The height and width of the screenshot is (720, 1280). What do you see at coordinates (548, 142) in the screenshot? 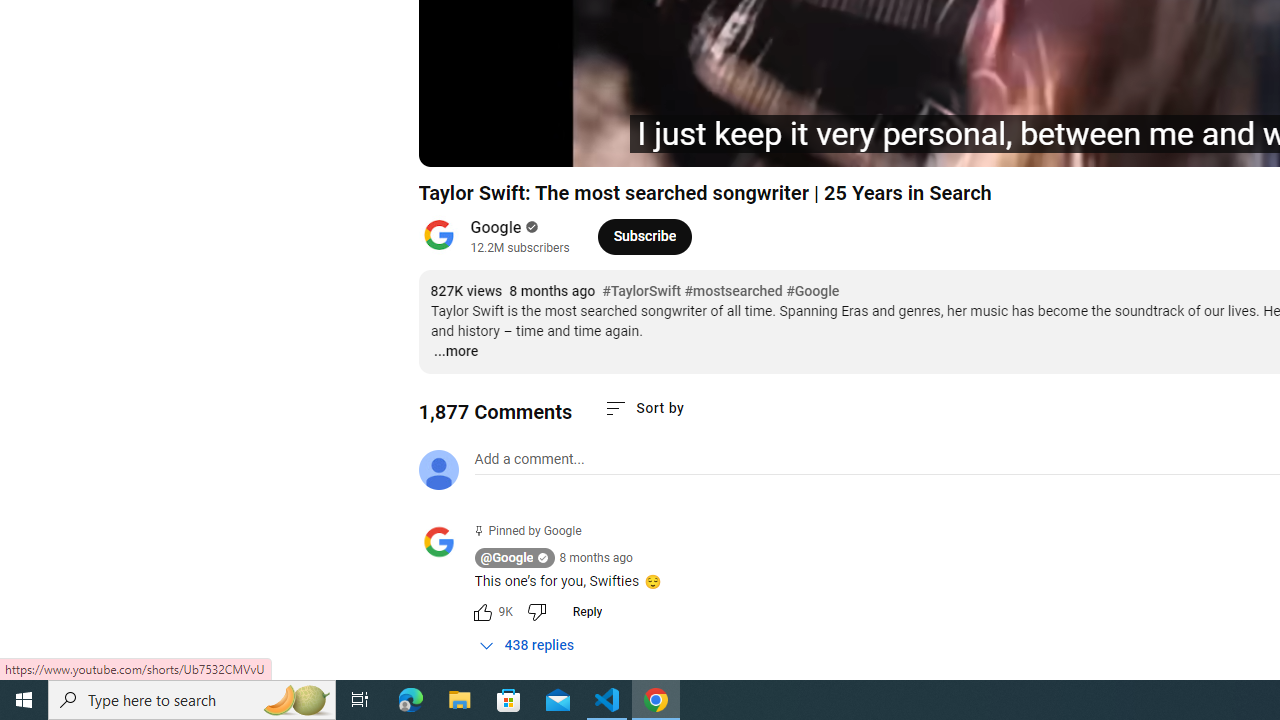
I see `Mute (m)` at bounding box center [548, 142].